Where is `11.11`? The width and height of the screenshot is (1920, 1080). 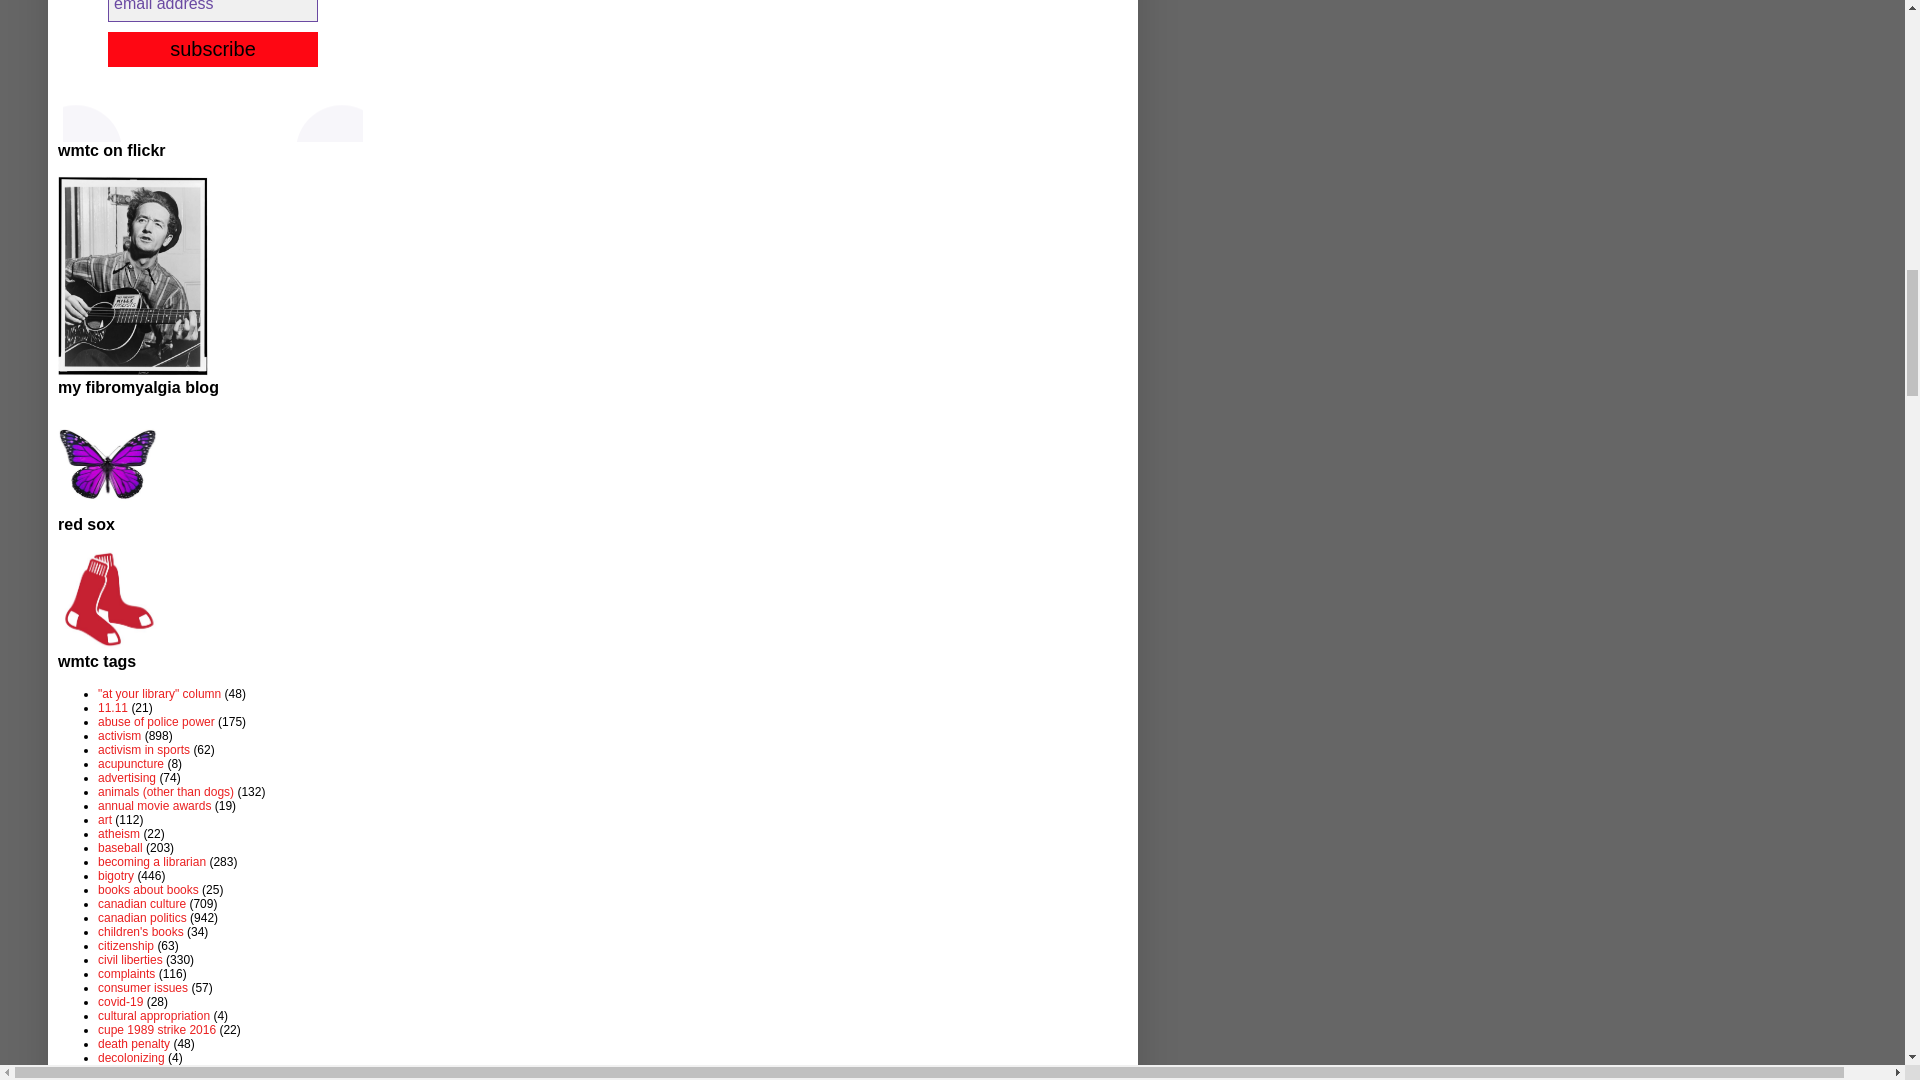 11.11 is located at coordinates (112, 707).